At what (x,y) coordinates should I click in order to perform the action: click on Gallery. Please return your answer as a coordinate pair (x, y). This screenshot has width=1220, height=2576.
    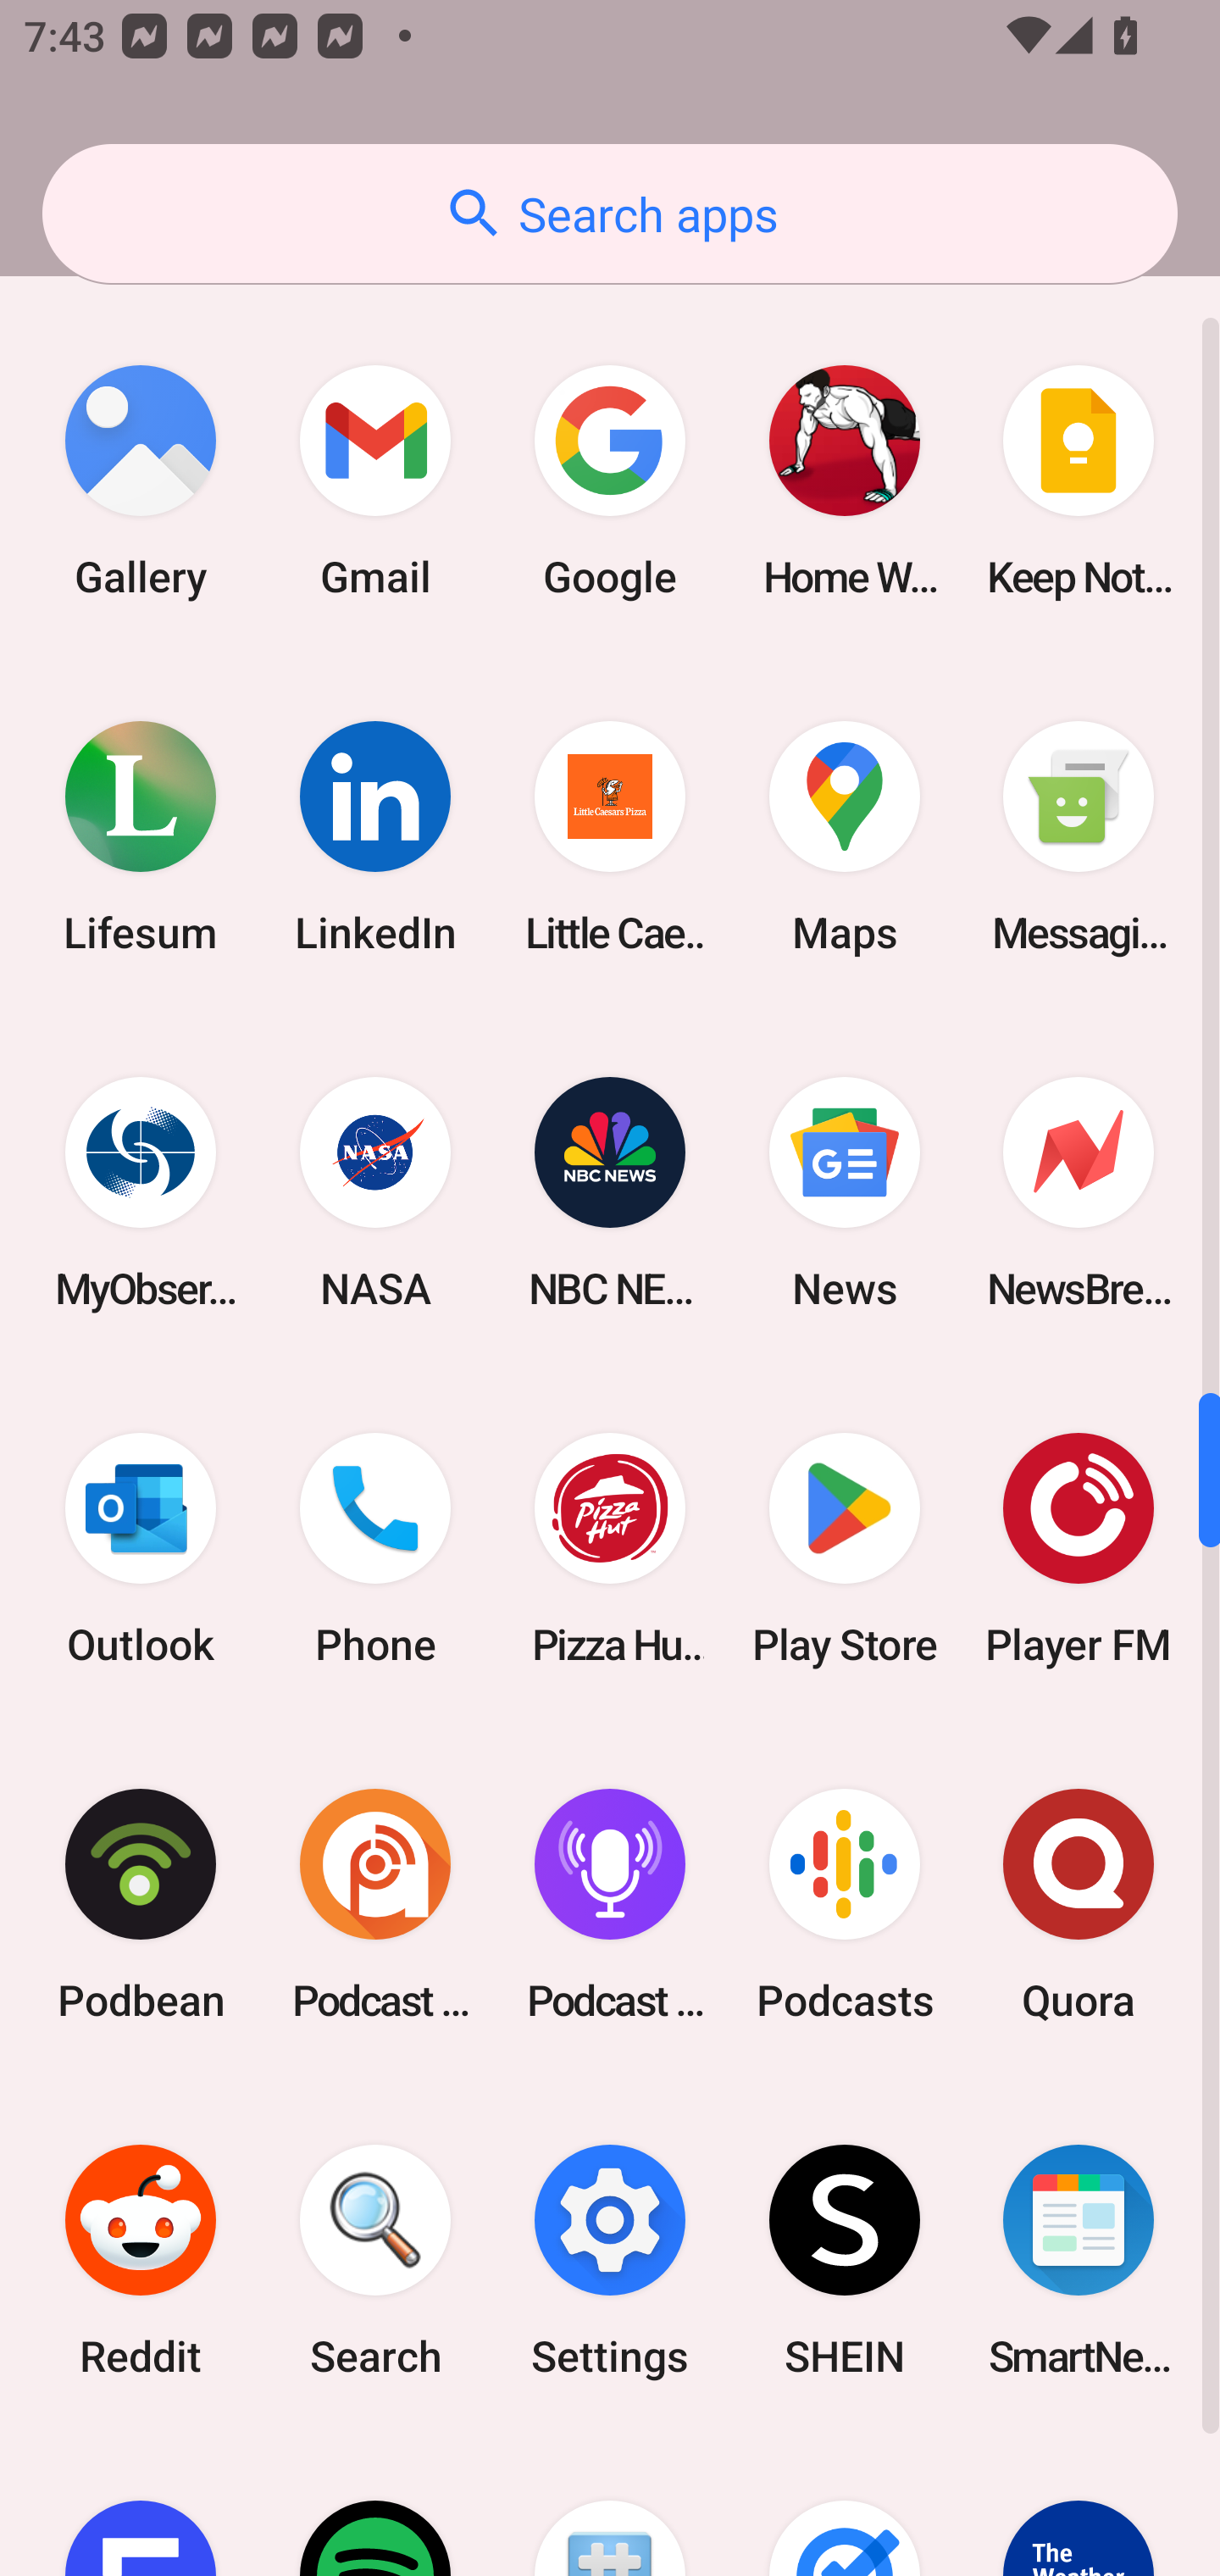
    Looking at the image, I should click on (141, 481).